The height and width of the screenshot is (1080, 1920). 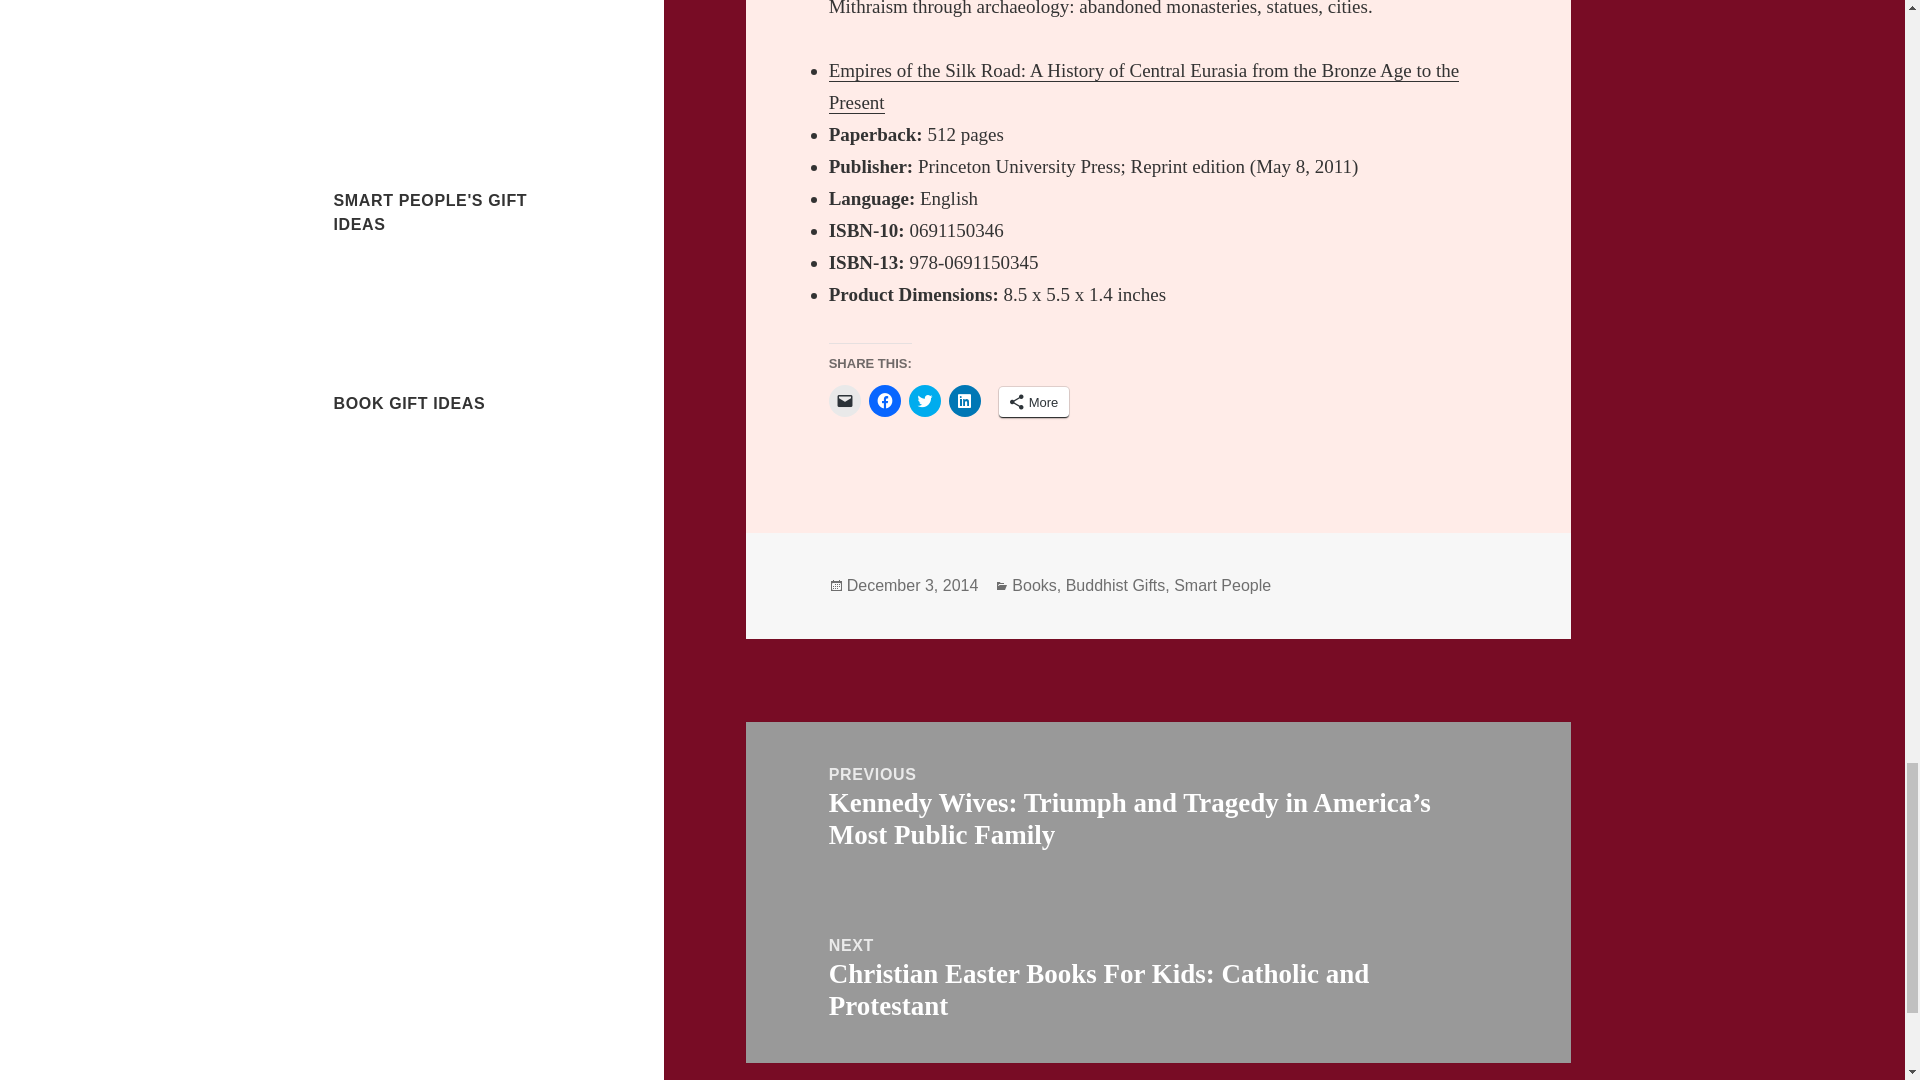 I want to click on December 3, 2014, so click(x=912, y=586).